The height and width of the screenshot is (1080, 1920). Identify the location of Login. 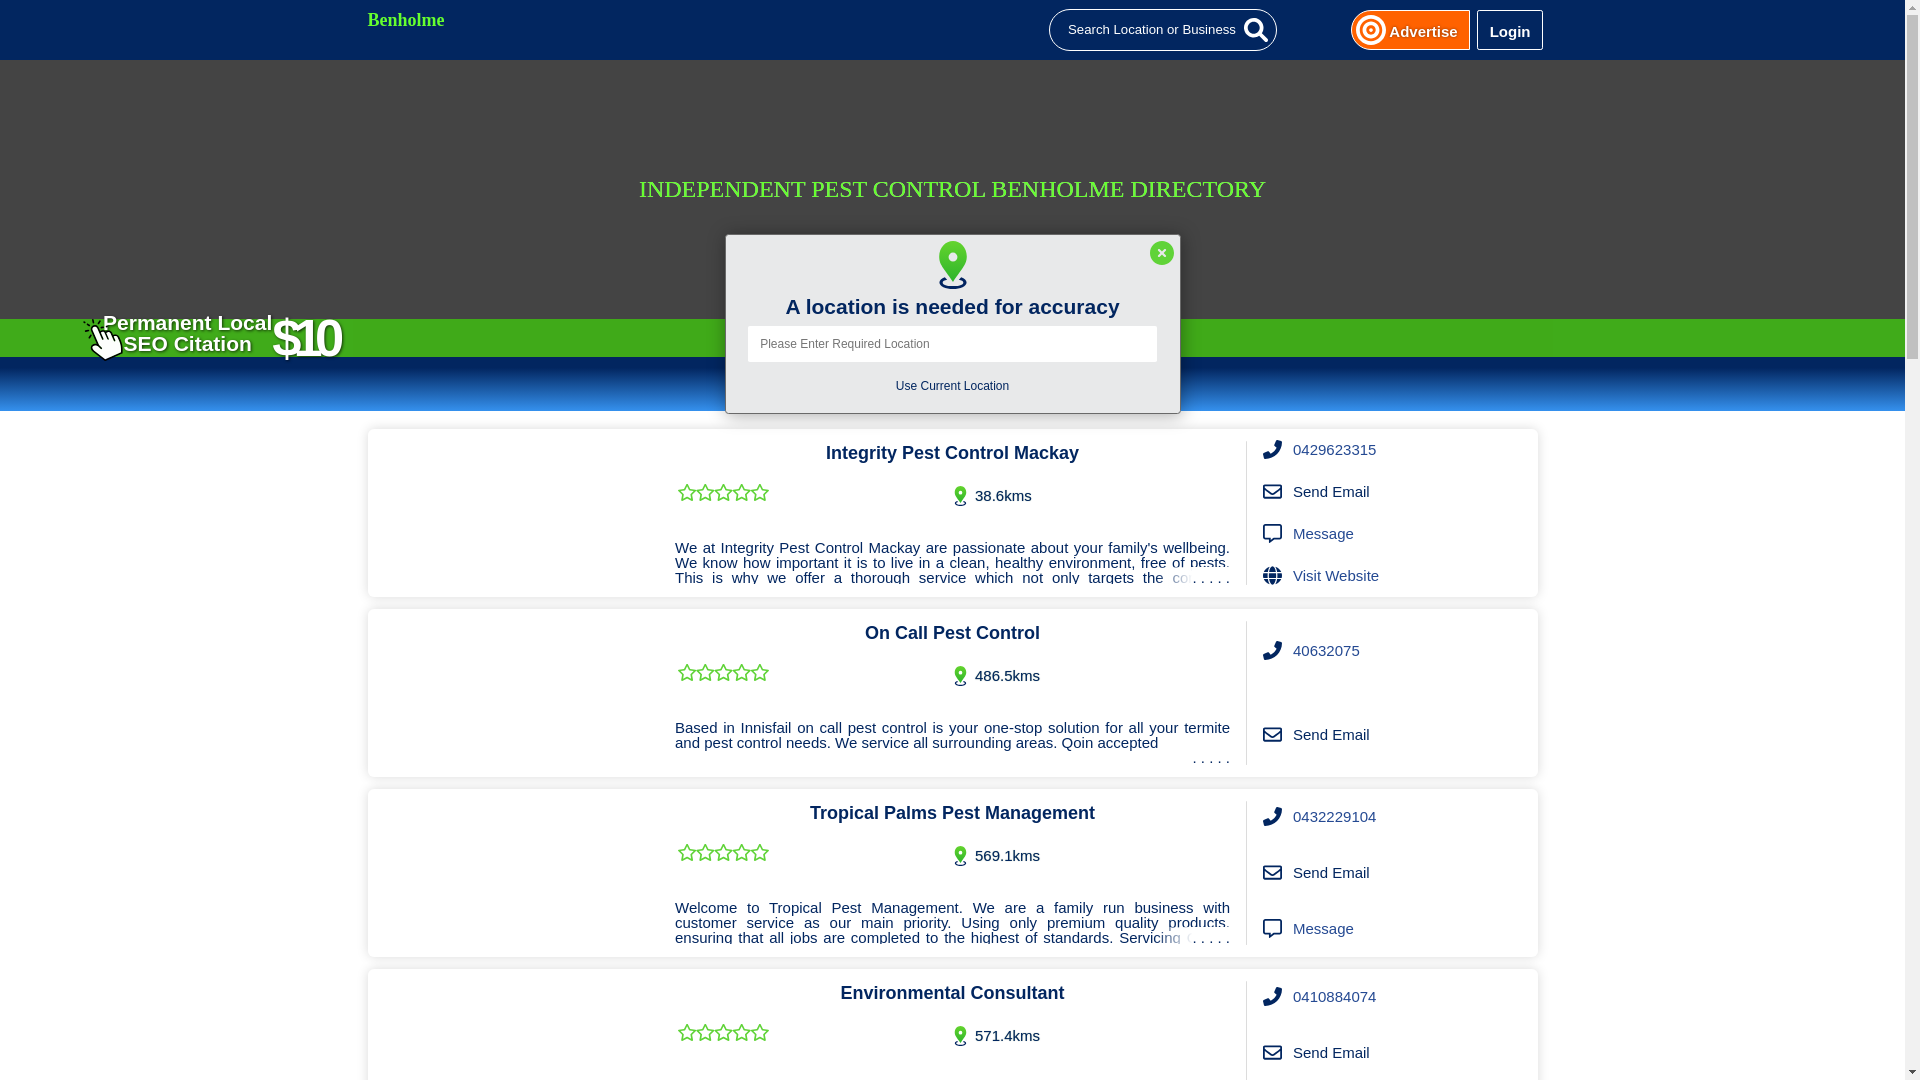
(1510, 30).